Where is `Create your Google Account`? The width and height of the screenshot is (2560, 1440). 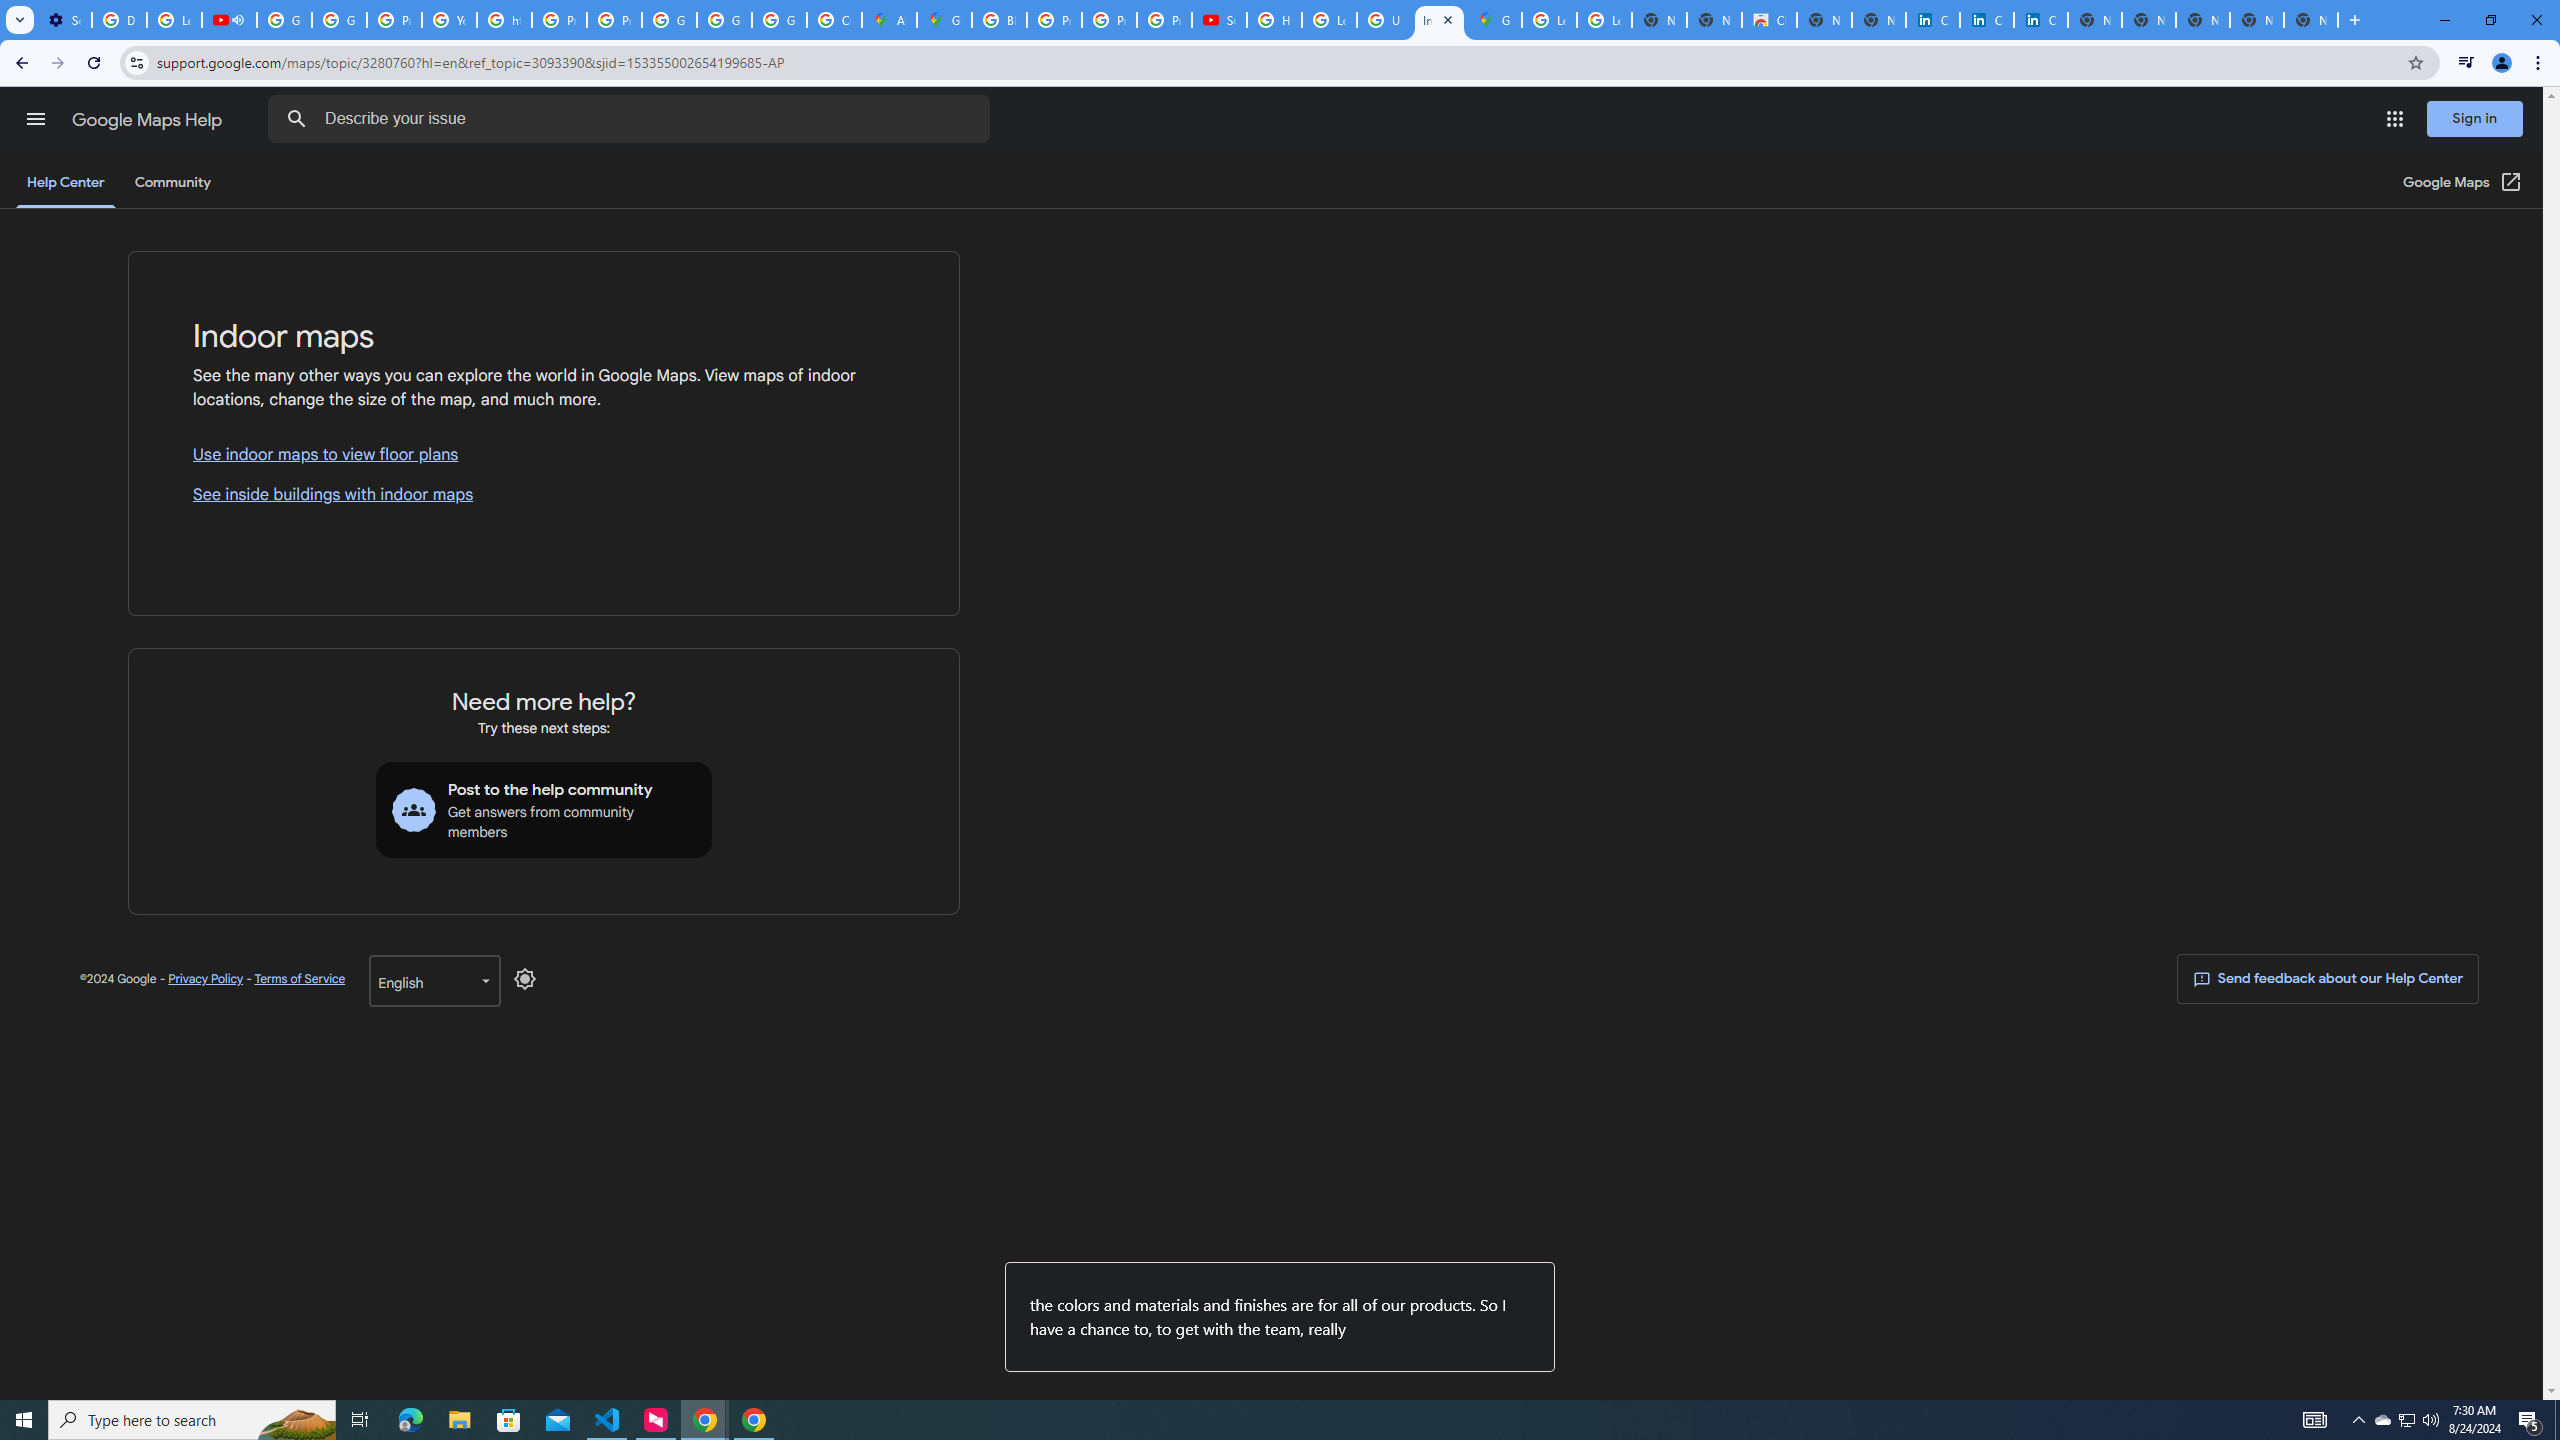 Create your Google Account is located at coordinates (834, 20).